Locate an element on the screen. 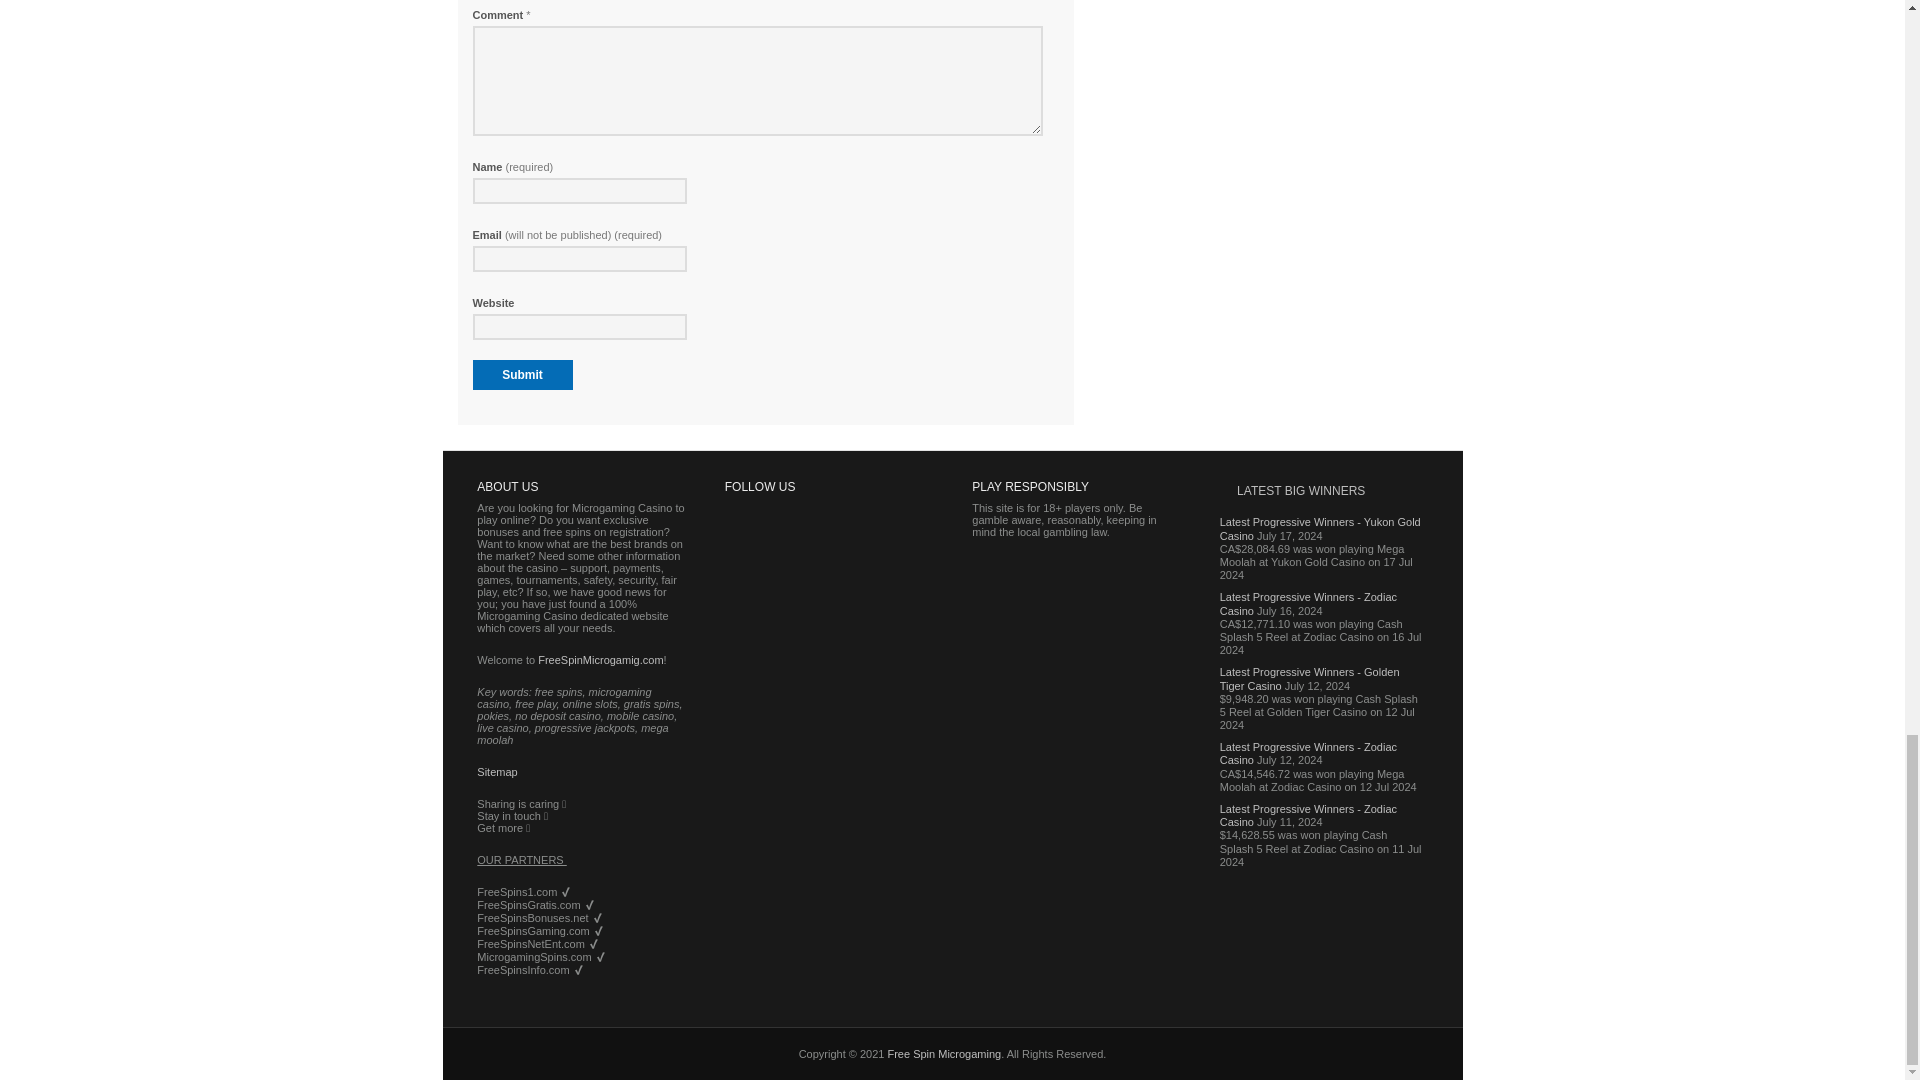 Image resolution: width=1920 pixels, height=1080 pixels. Follow us on Pinterest is located at coordinates (855, 554).